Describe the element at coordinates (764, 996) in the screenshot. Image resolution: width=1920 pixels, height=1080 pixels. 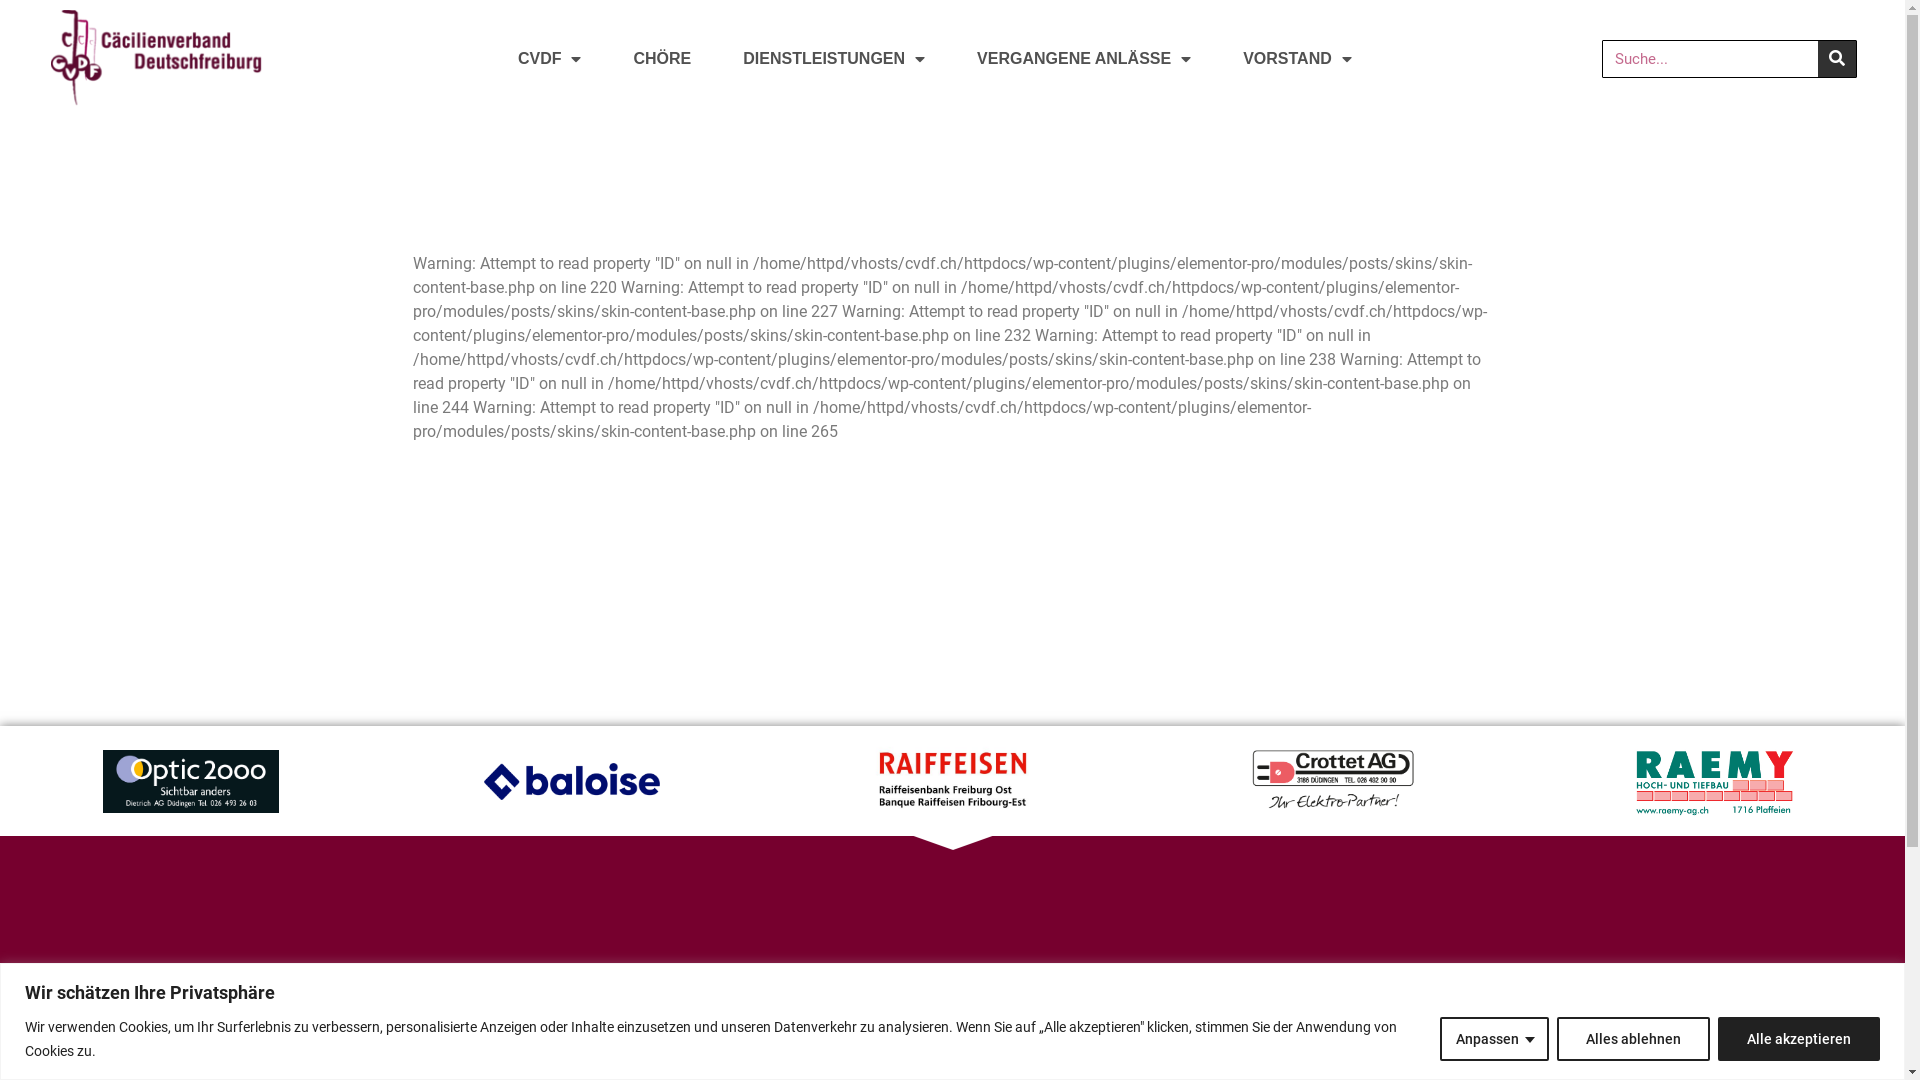
I see `CVDF` at that location.